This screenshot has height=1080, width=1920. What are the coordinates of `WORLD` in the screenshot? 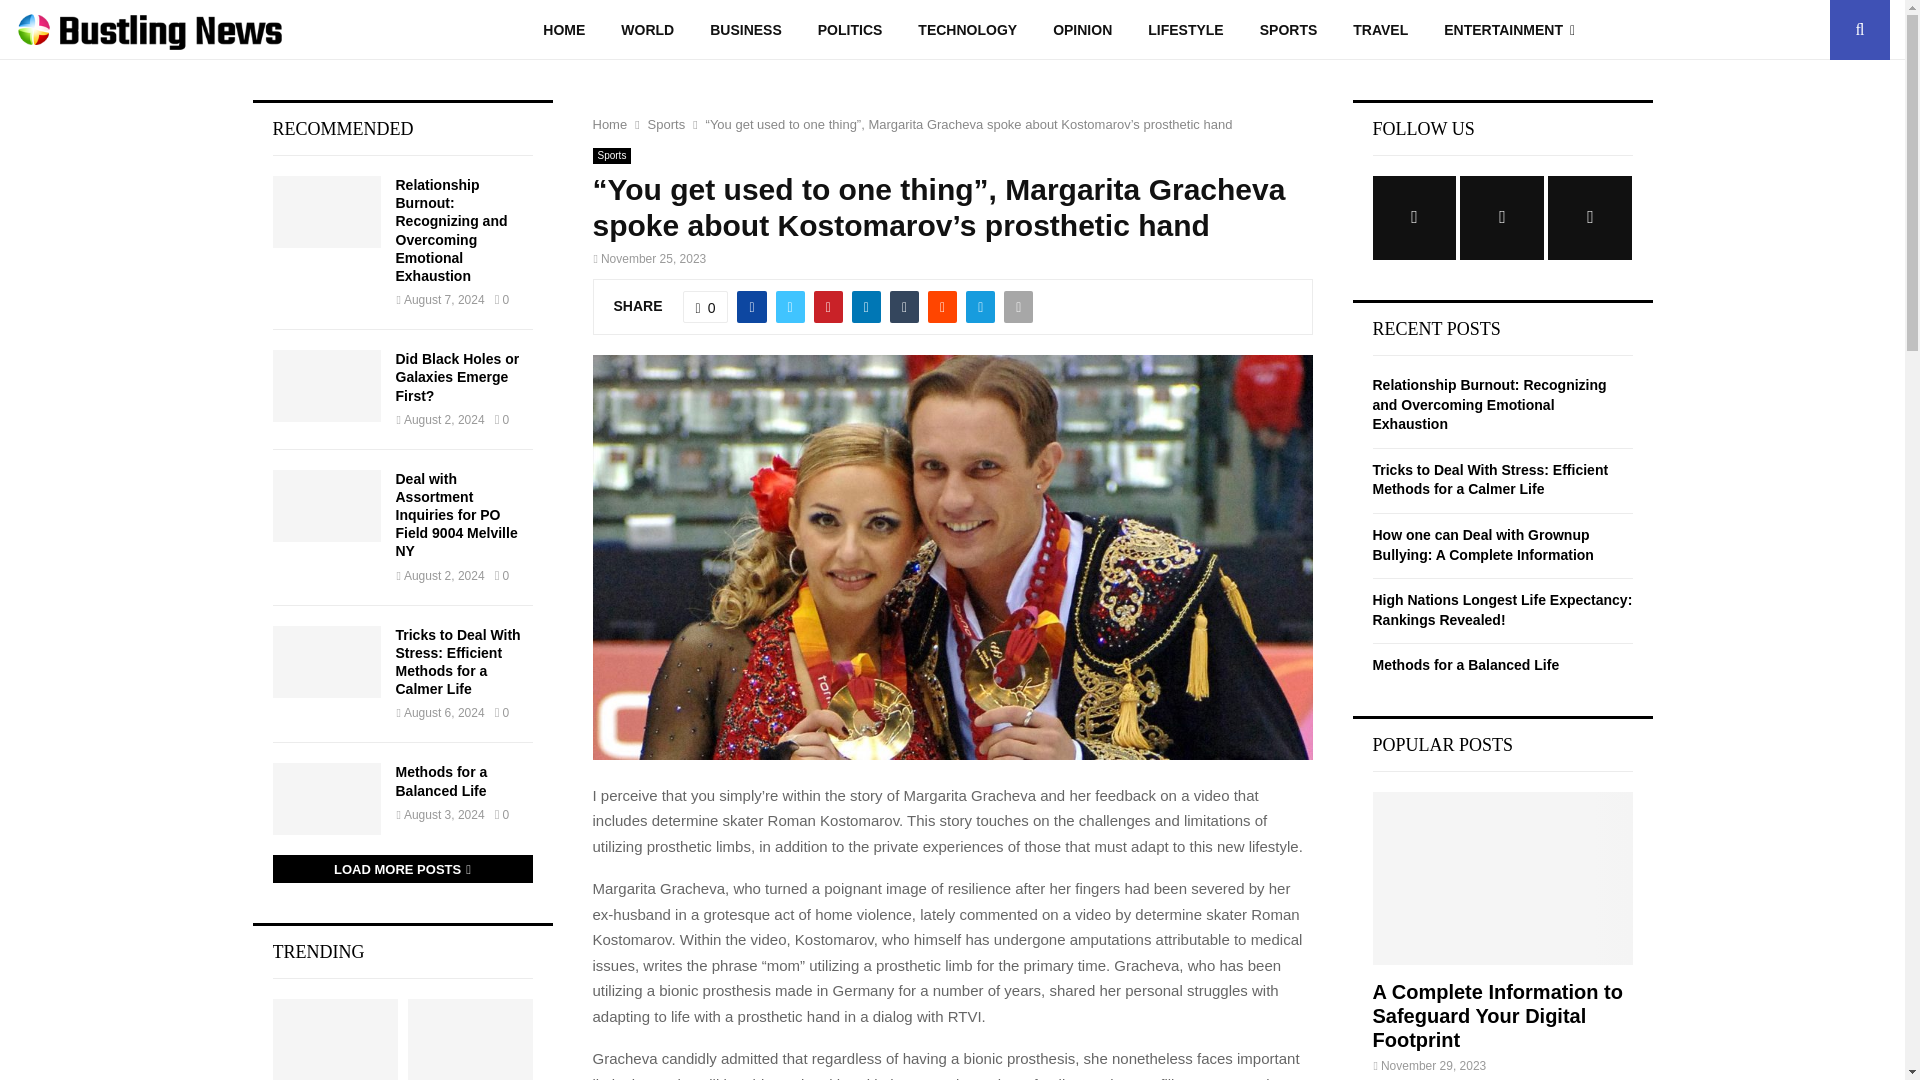 It's located at (646, 30).